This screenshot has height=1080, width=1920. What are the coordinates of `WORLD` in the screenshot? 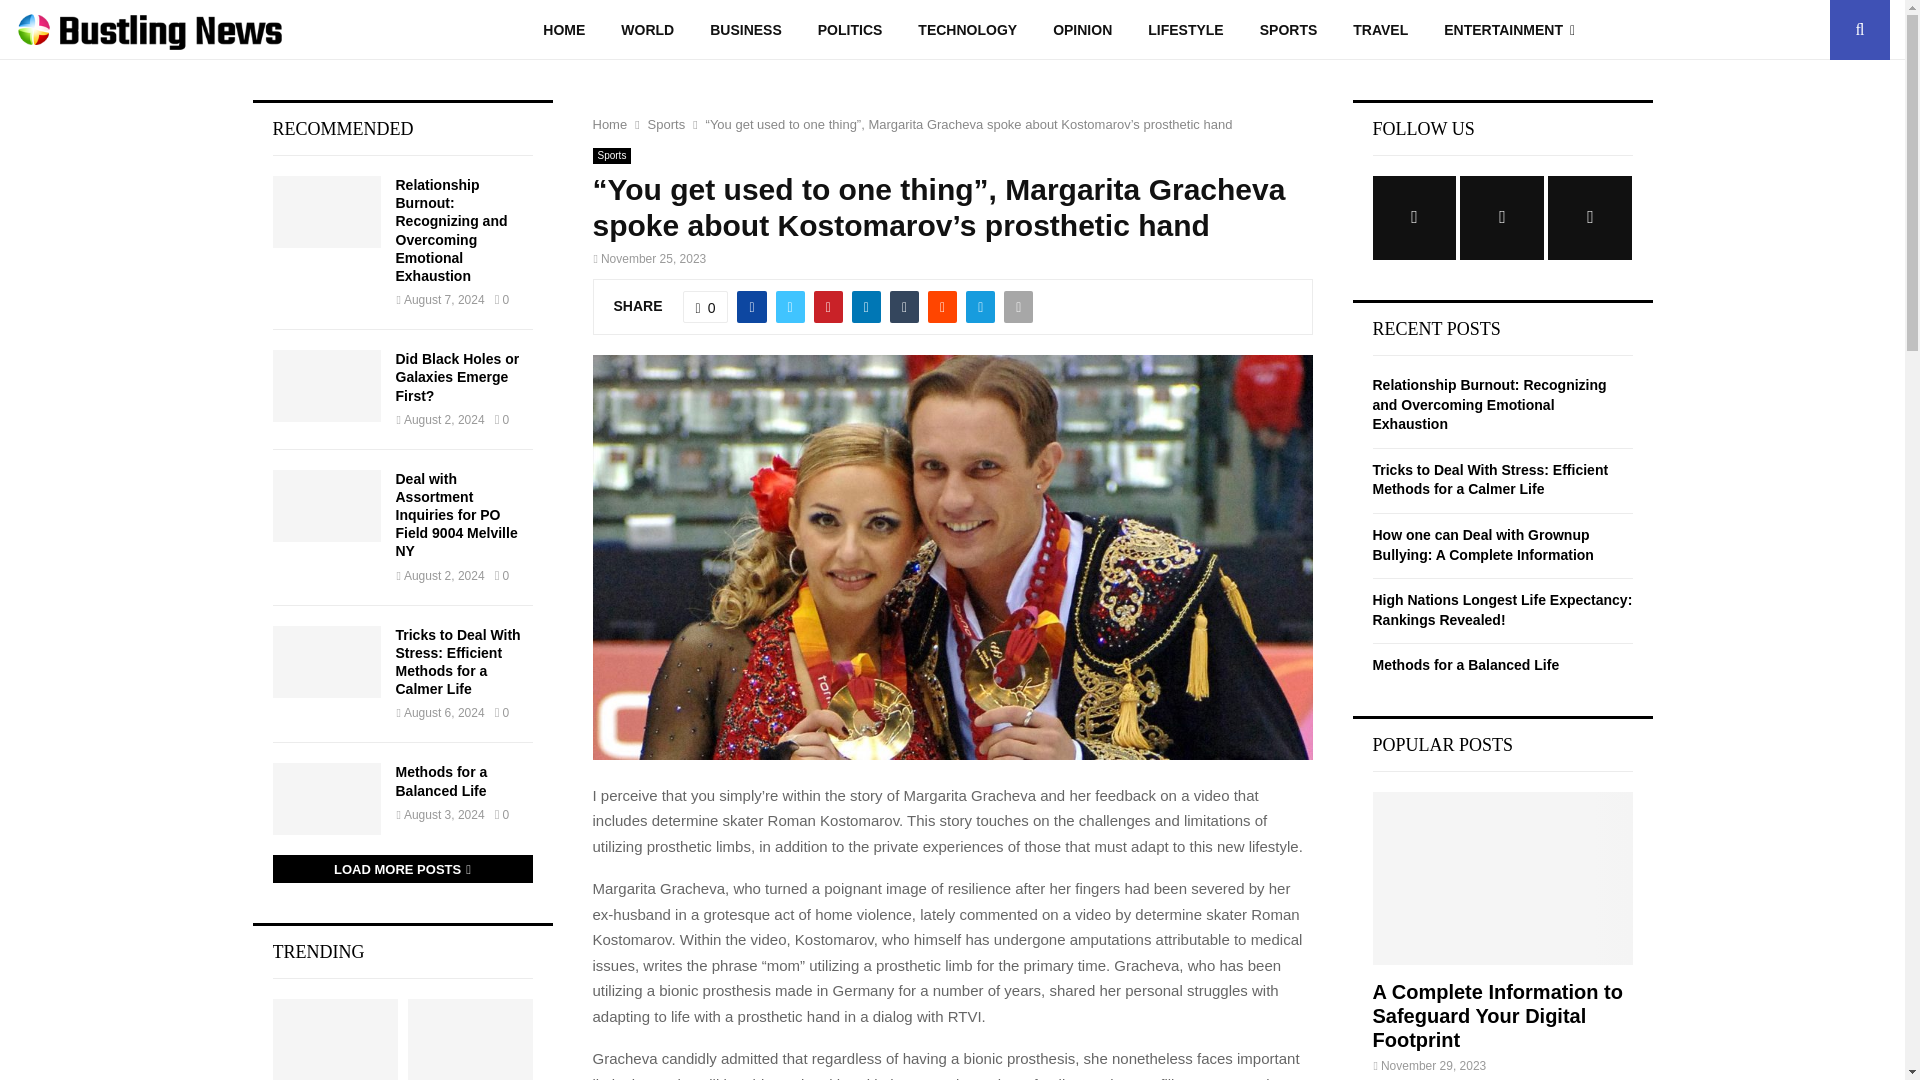 It's located at (646, 30).